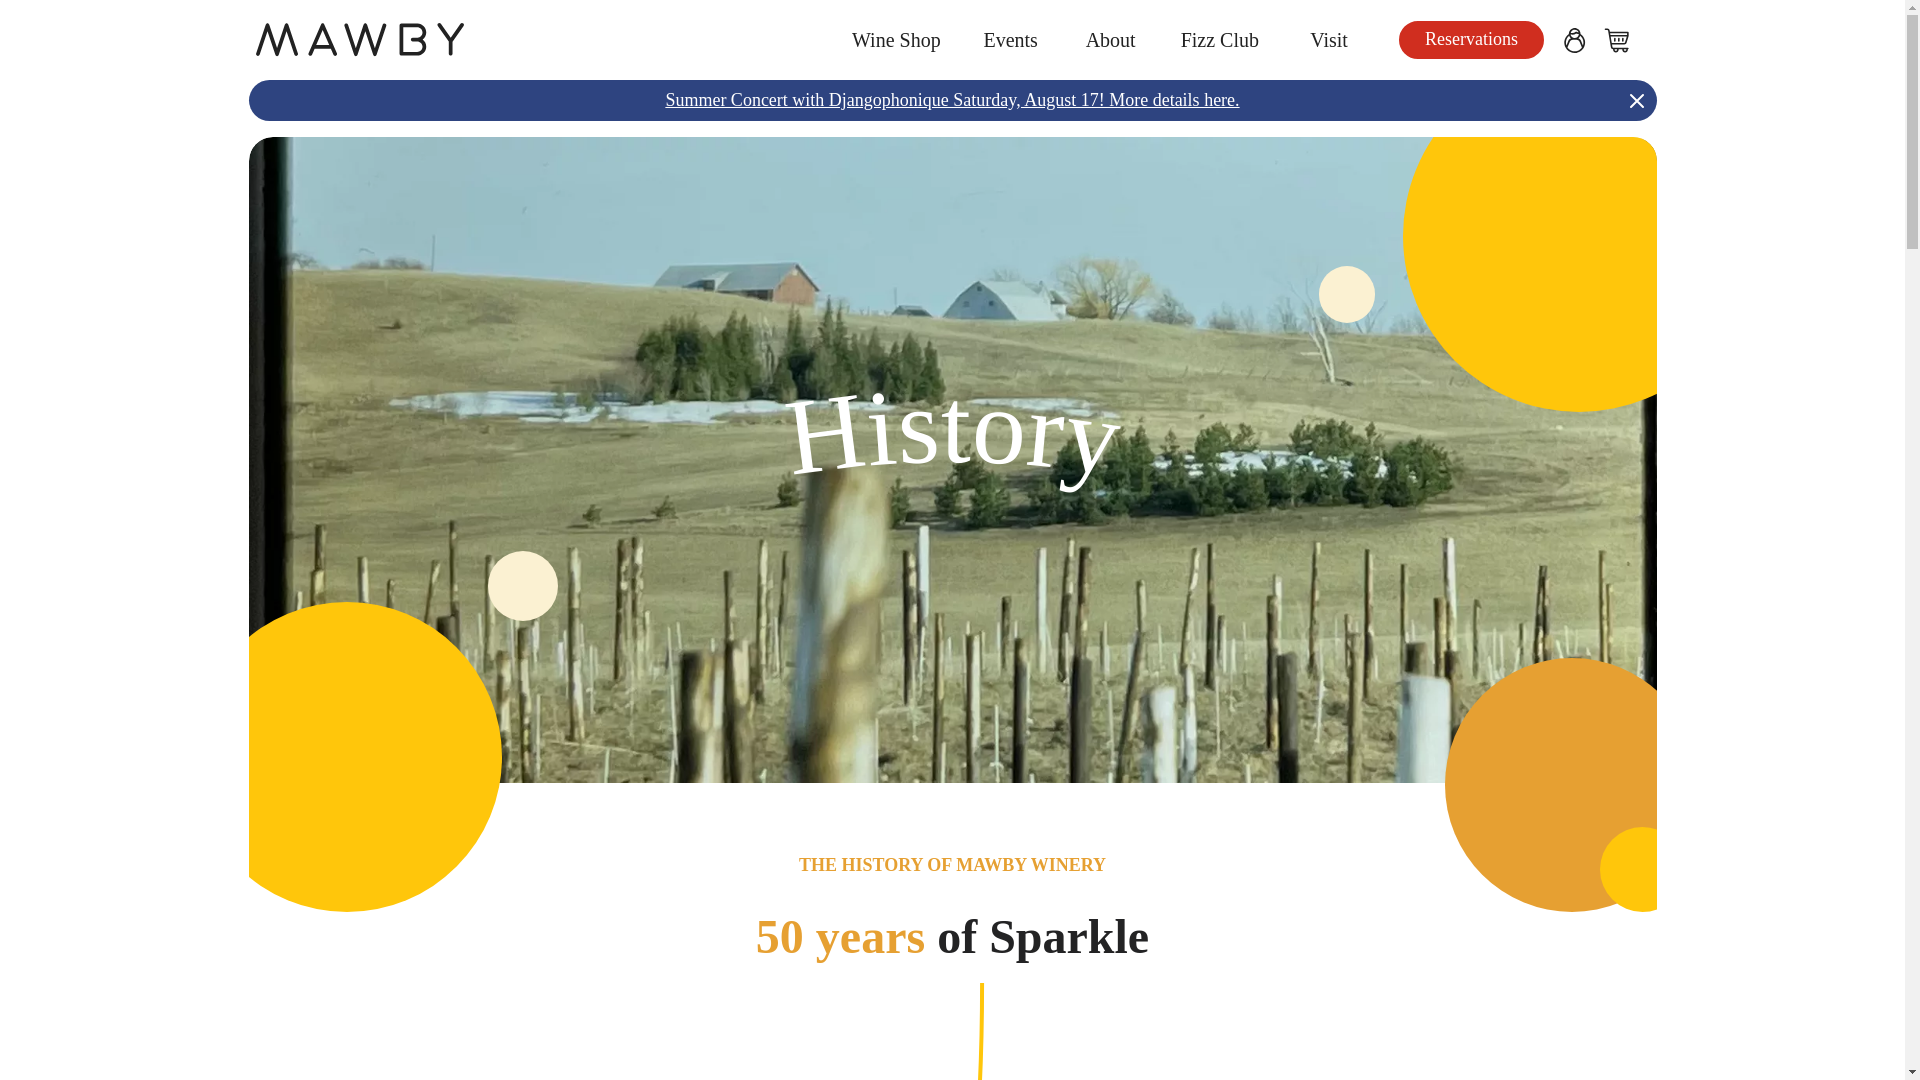 This screenshot has height=1080, width=1920. What do you see at coordinates (951, 508) in the screenshot?
I see `History` at bounding box center [951, 508].